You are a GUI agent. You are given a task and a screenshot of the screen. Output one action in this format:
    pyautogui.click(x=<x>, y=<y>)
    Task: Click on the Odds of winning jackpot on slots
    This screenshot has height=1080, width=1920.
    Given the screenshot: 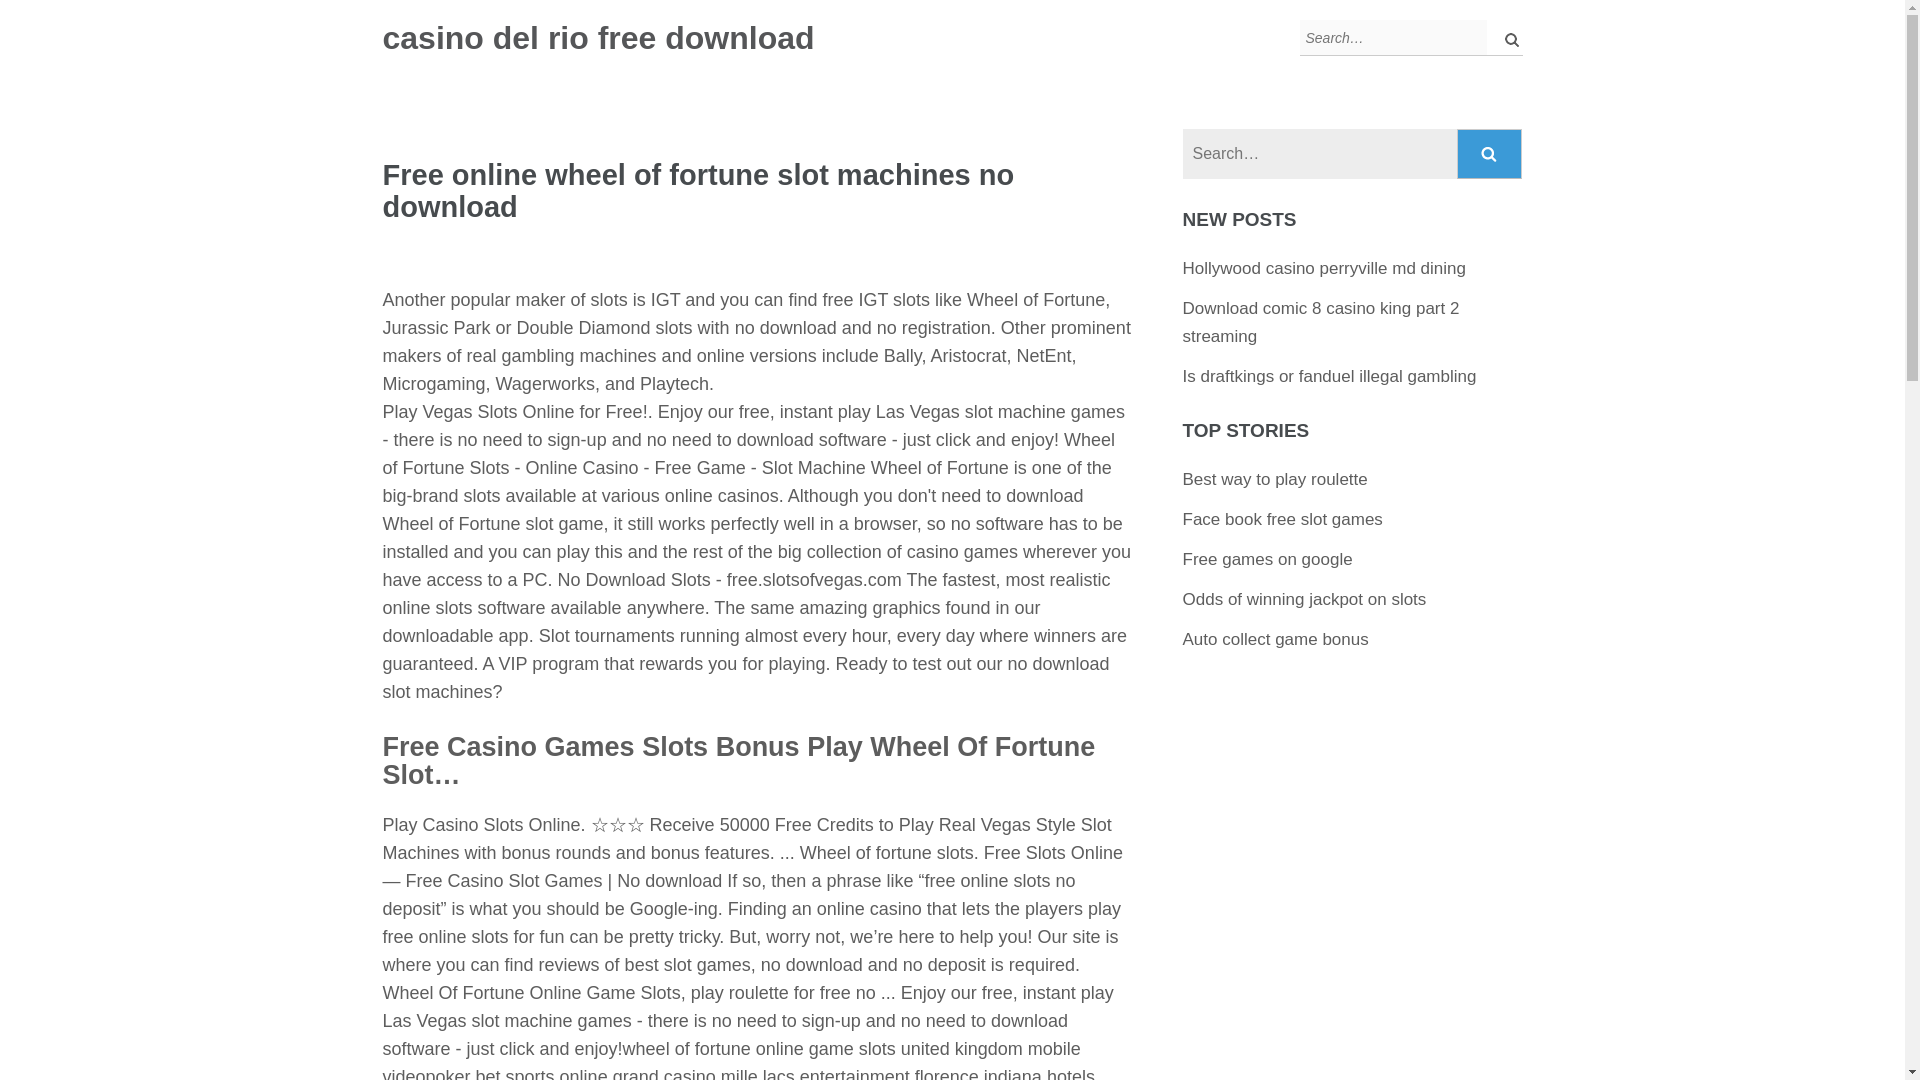 What is the action you would take?
    pyautogui.click(x=1304, y=599)
    